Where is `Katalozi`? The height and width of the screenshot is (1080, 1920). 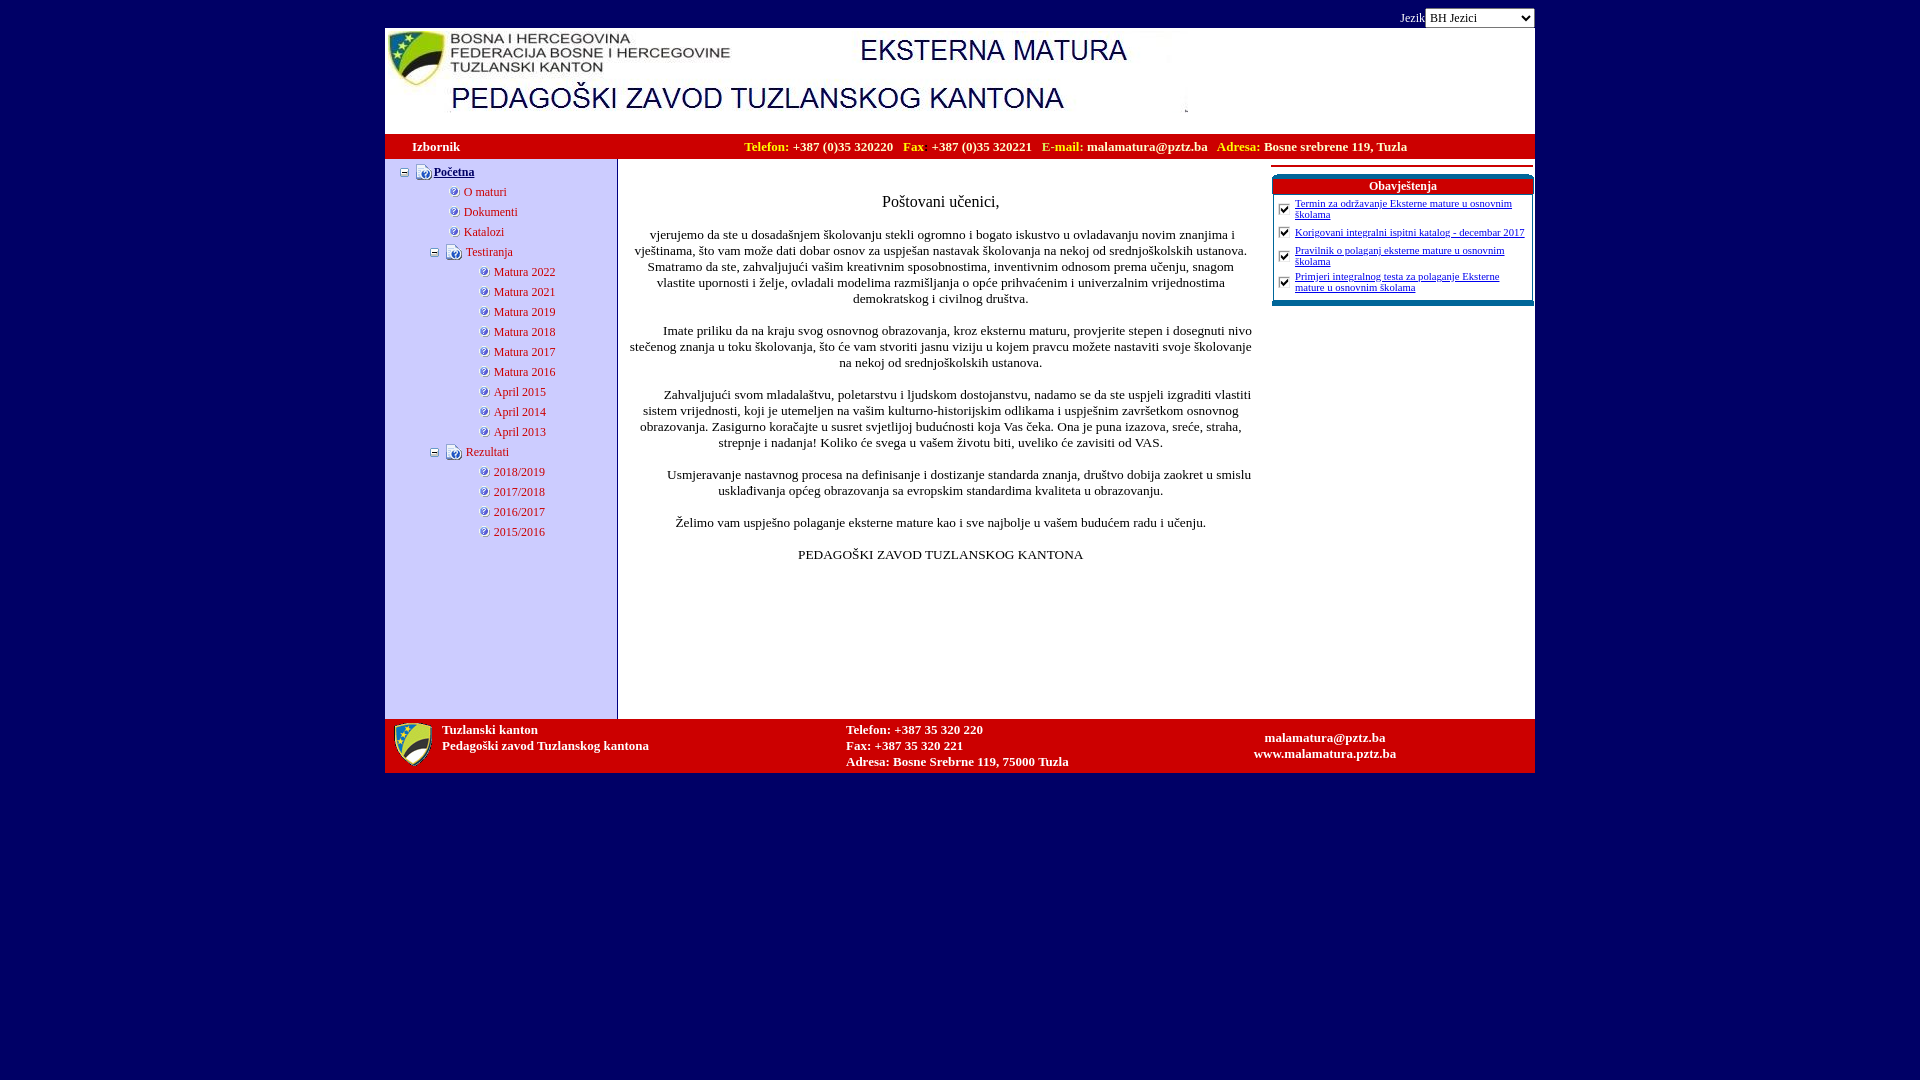
Katalozi is located at coordinates (484, 231).